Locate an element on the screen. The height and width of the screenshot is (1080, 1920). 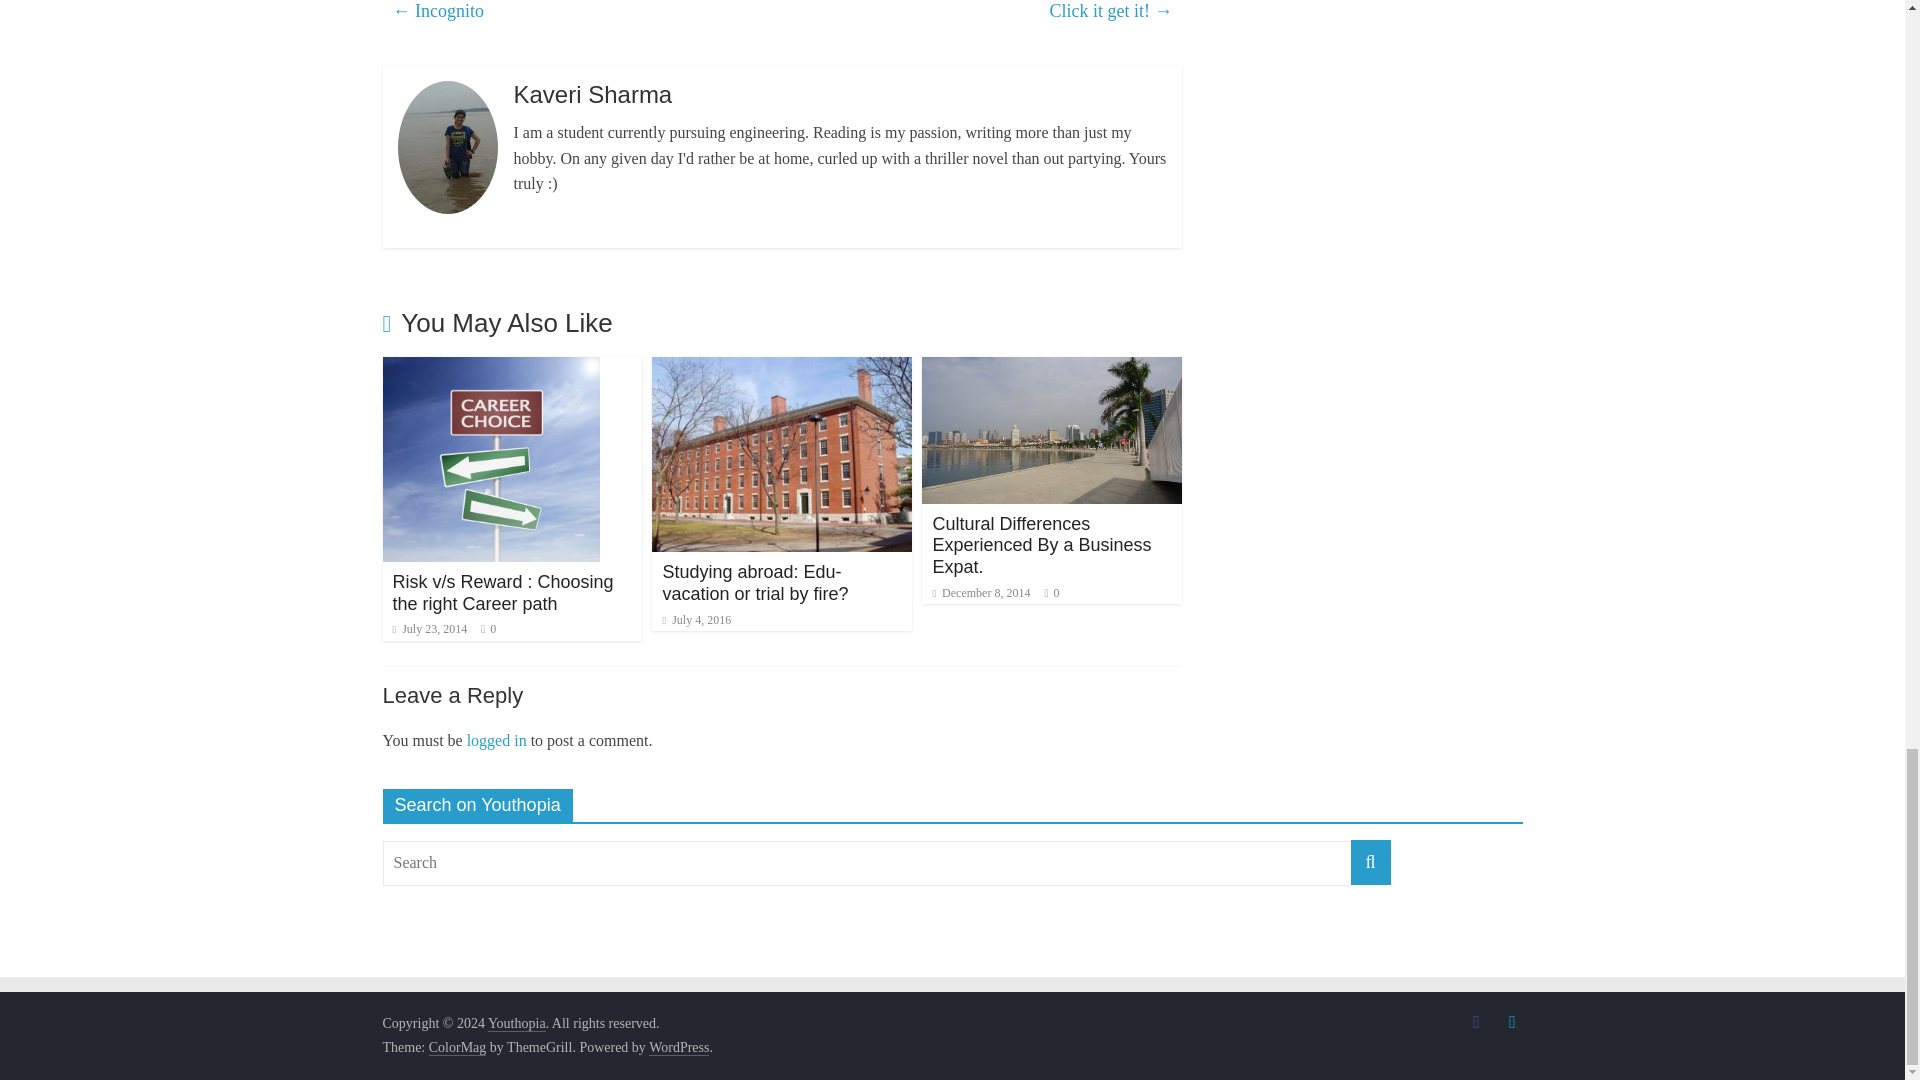
4:32 pm is located at coordinates (428, 629).